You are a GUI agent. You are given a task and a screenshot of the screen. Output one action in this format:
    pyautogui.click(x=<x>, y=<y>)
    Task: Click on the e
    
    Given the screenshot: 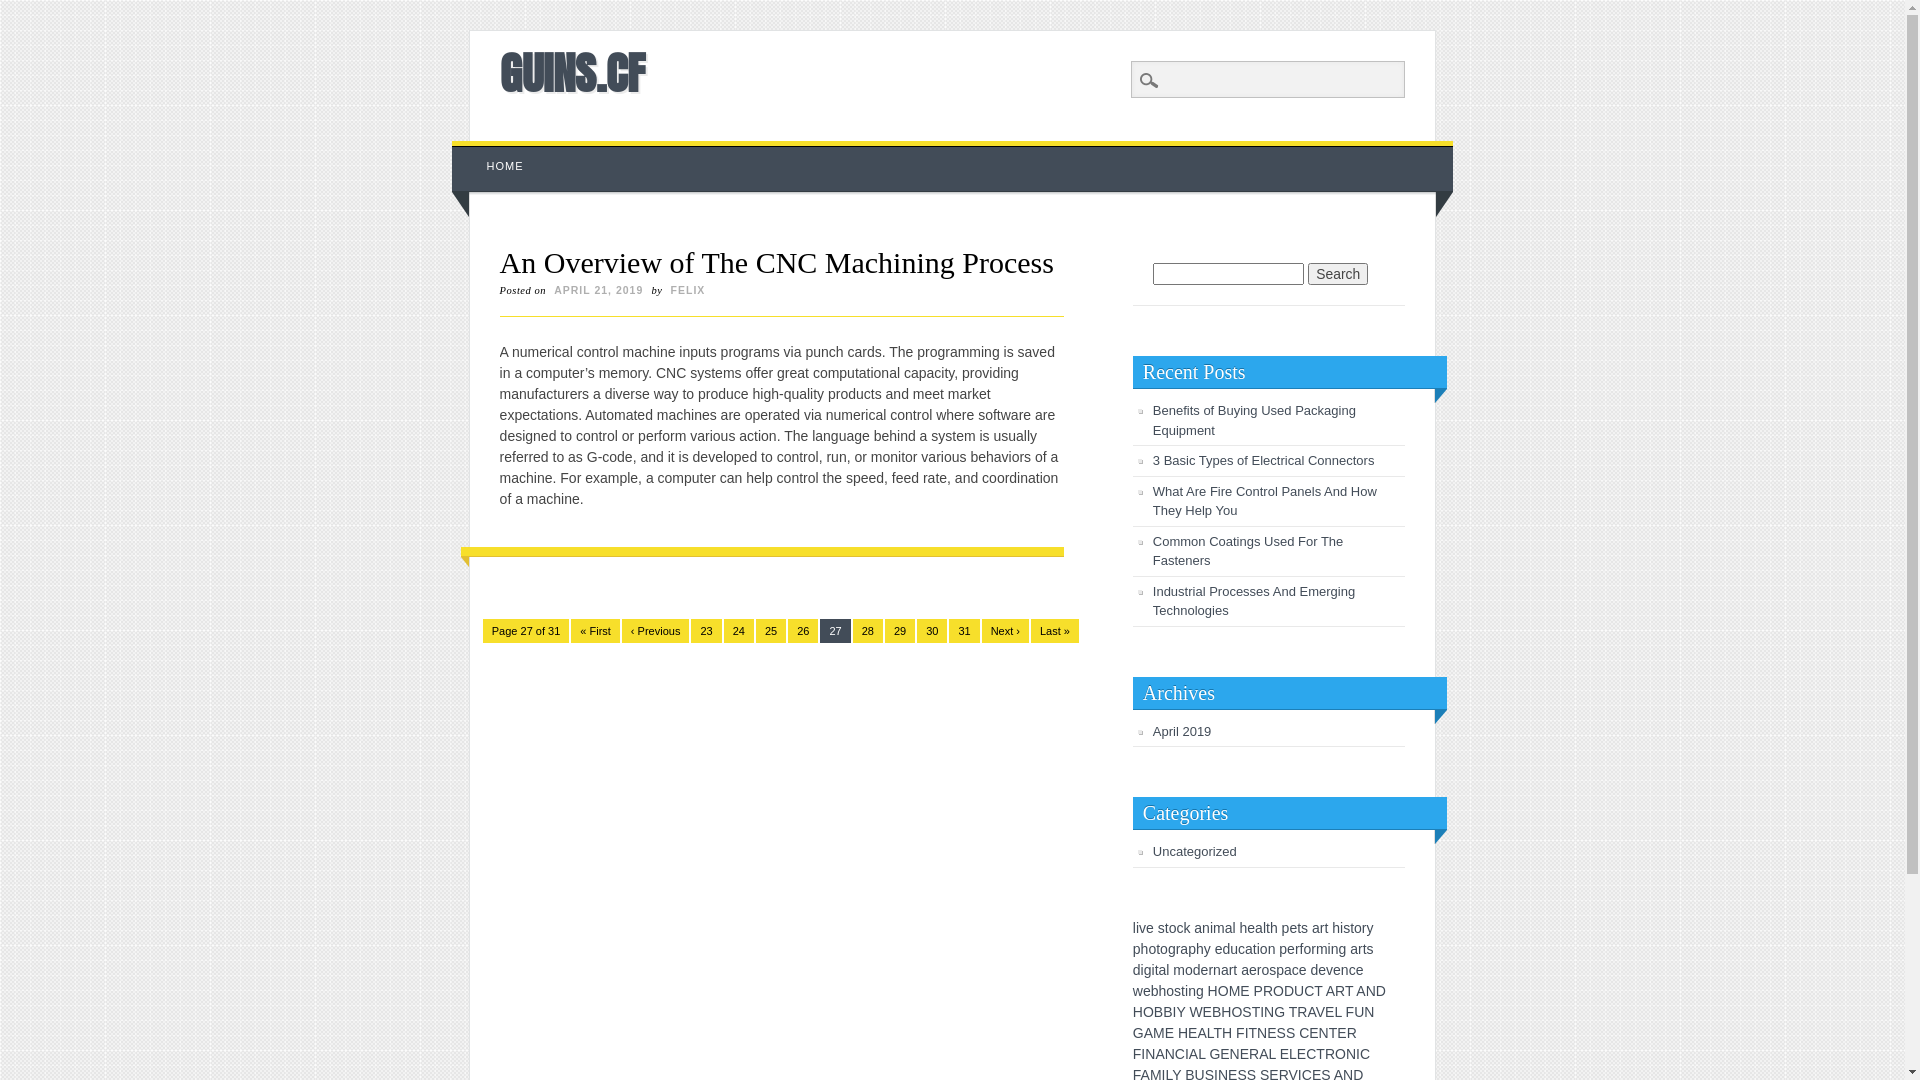 What is the action you would take?
    pyautogui.click(x=1205, y=970)
    